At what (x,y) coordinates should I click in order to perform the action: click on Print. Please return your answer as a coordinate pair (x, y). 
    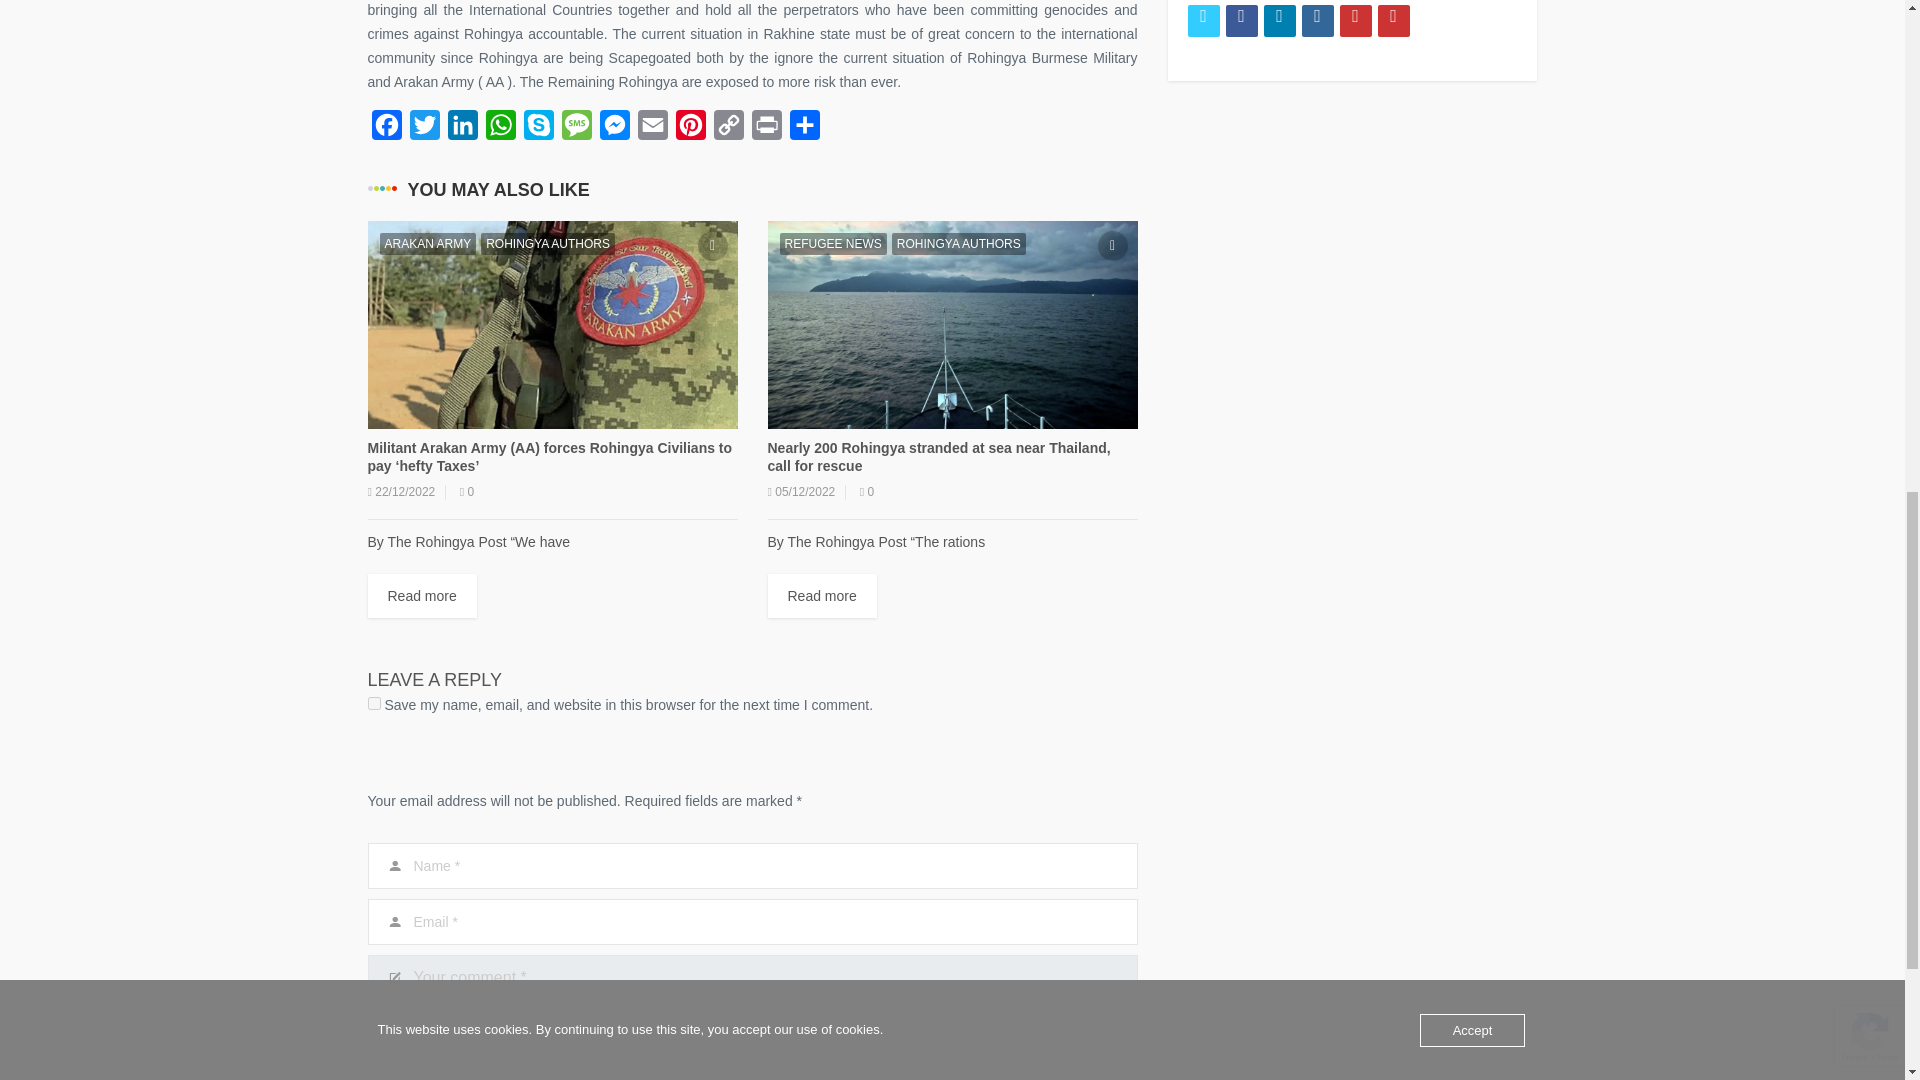
    Looking at the image, I should click on (766, 130).